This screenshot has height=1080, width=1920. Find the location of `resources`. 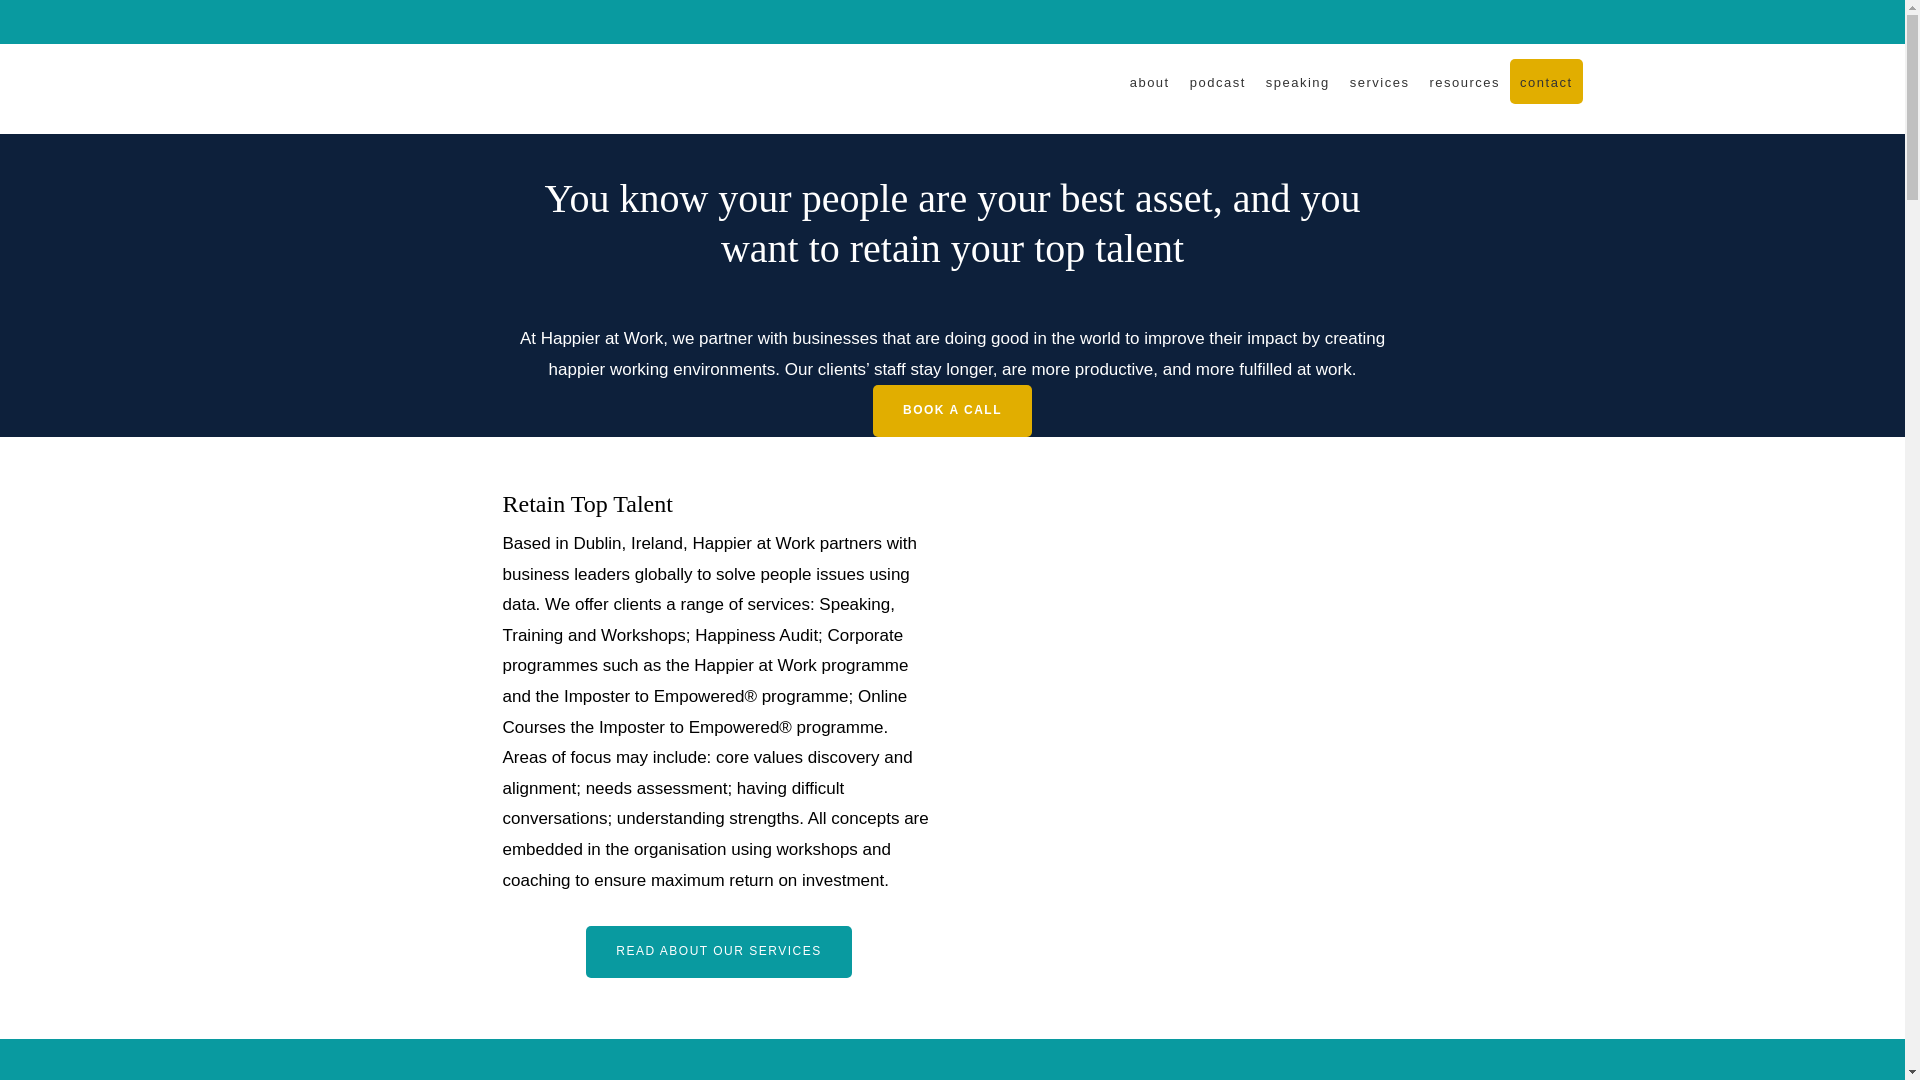

resources is located at coordinates (1466, 81).